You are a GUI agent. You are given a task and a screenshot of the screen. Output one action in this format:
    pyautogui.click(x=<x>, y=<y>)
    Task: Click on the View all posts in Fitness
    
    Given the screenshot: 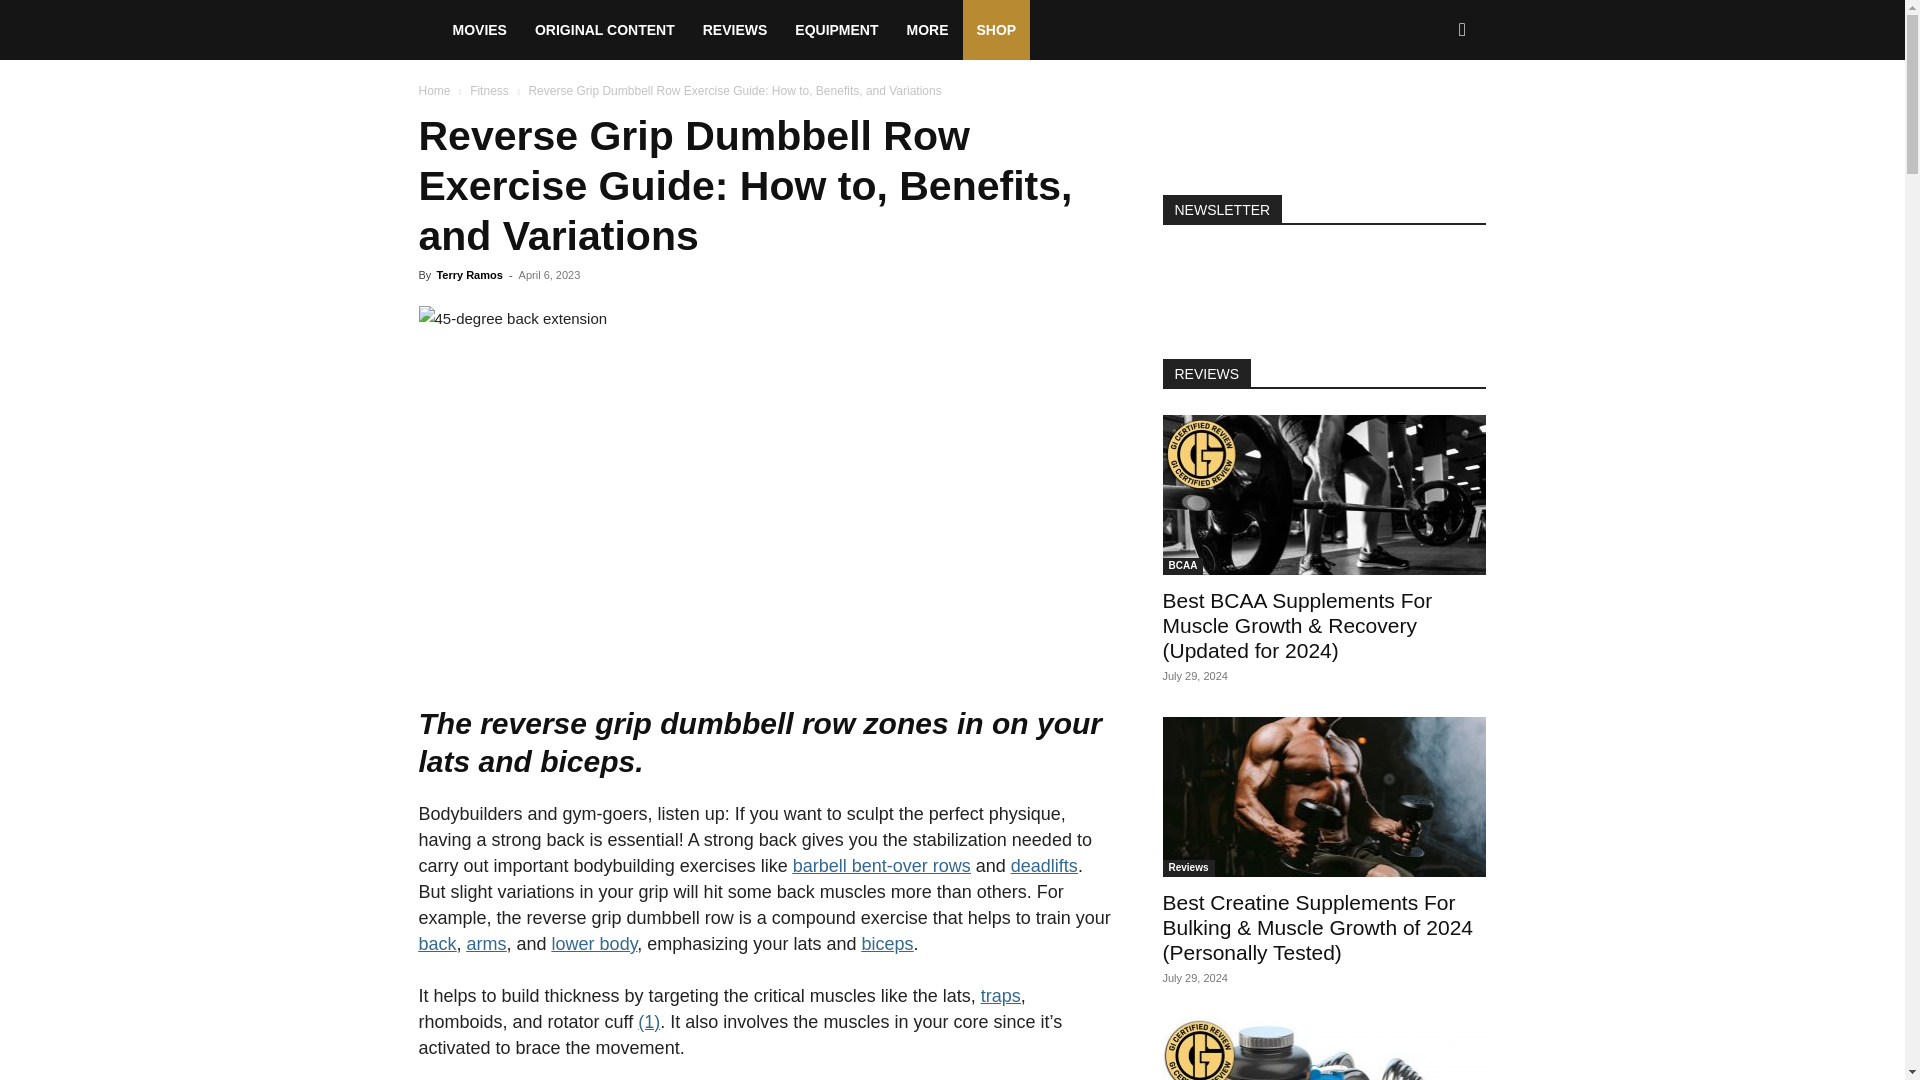 What is the action you would take?
    pyautogui.click(x=489, y=91)
    